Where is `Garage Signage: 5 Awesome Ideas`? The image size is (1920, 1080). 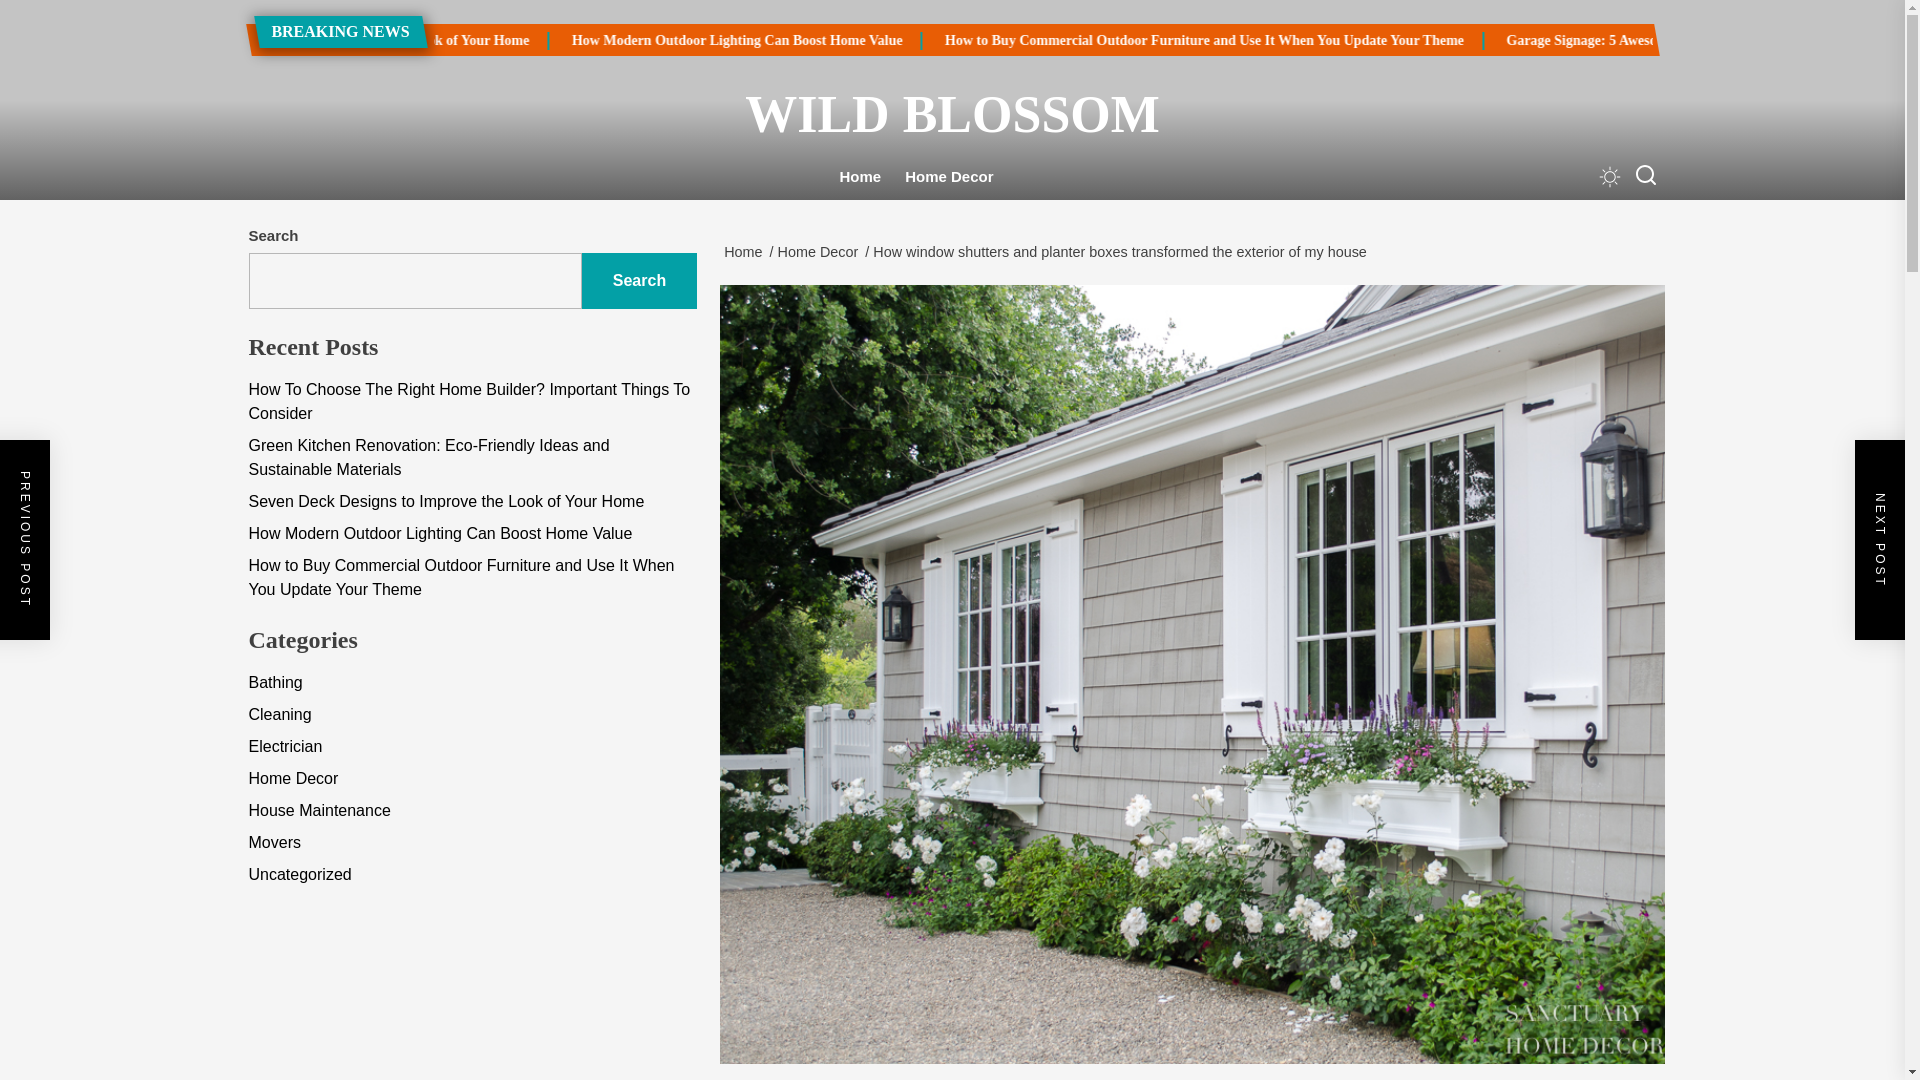
Garage Signage: 5 Awesome Ideas is located at coordinates (1752, 40).